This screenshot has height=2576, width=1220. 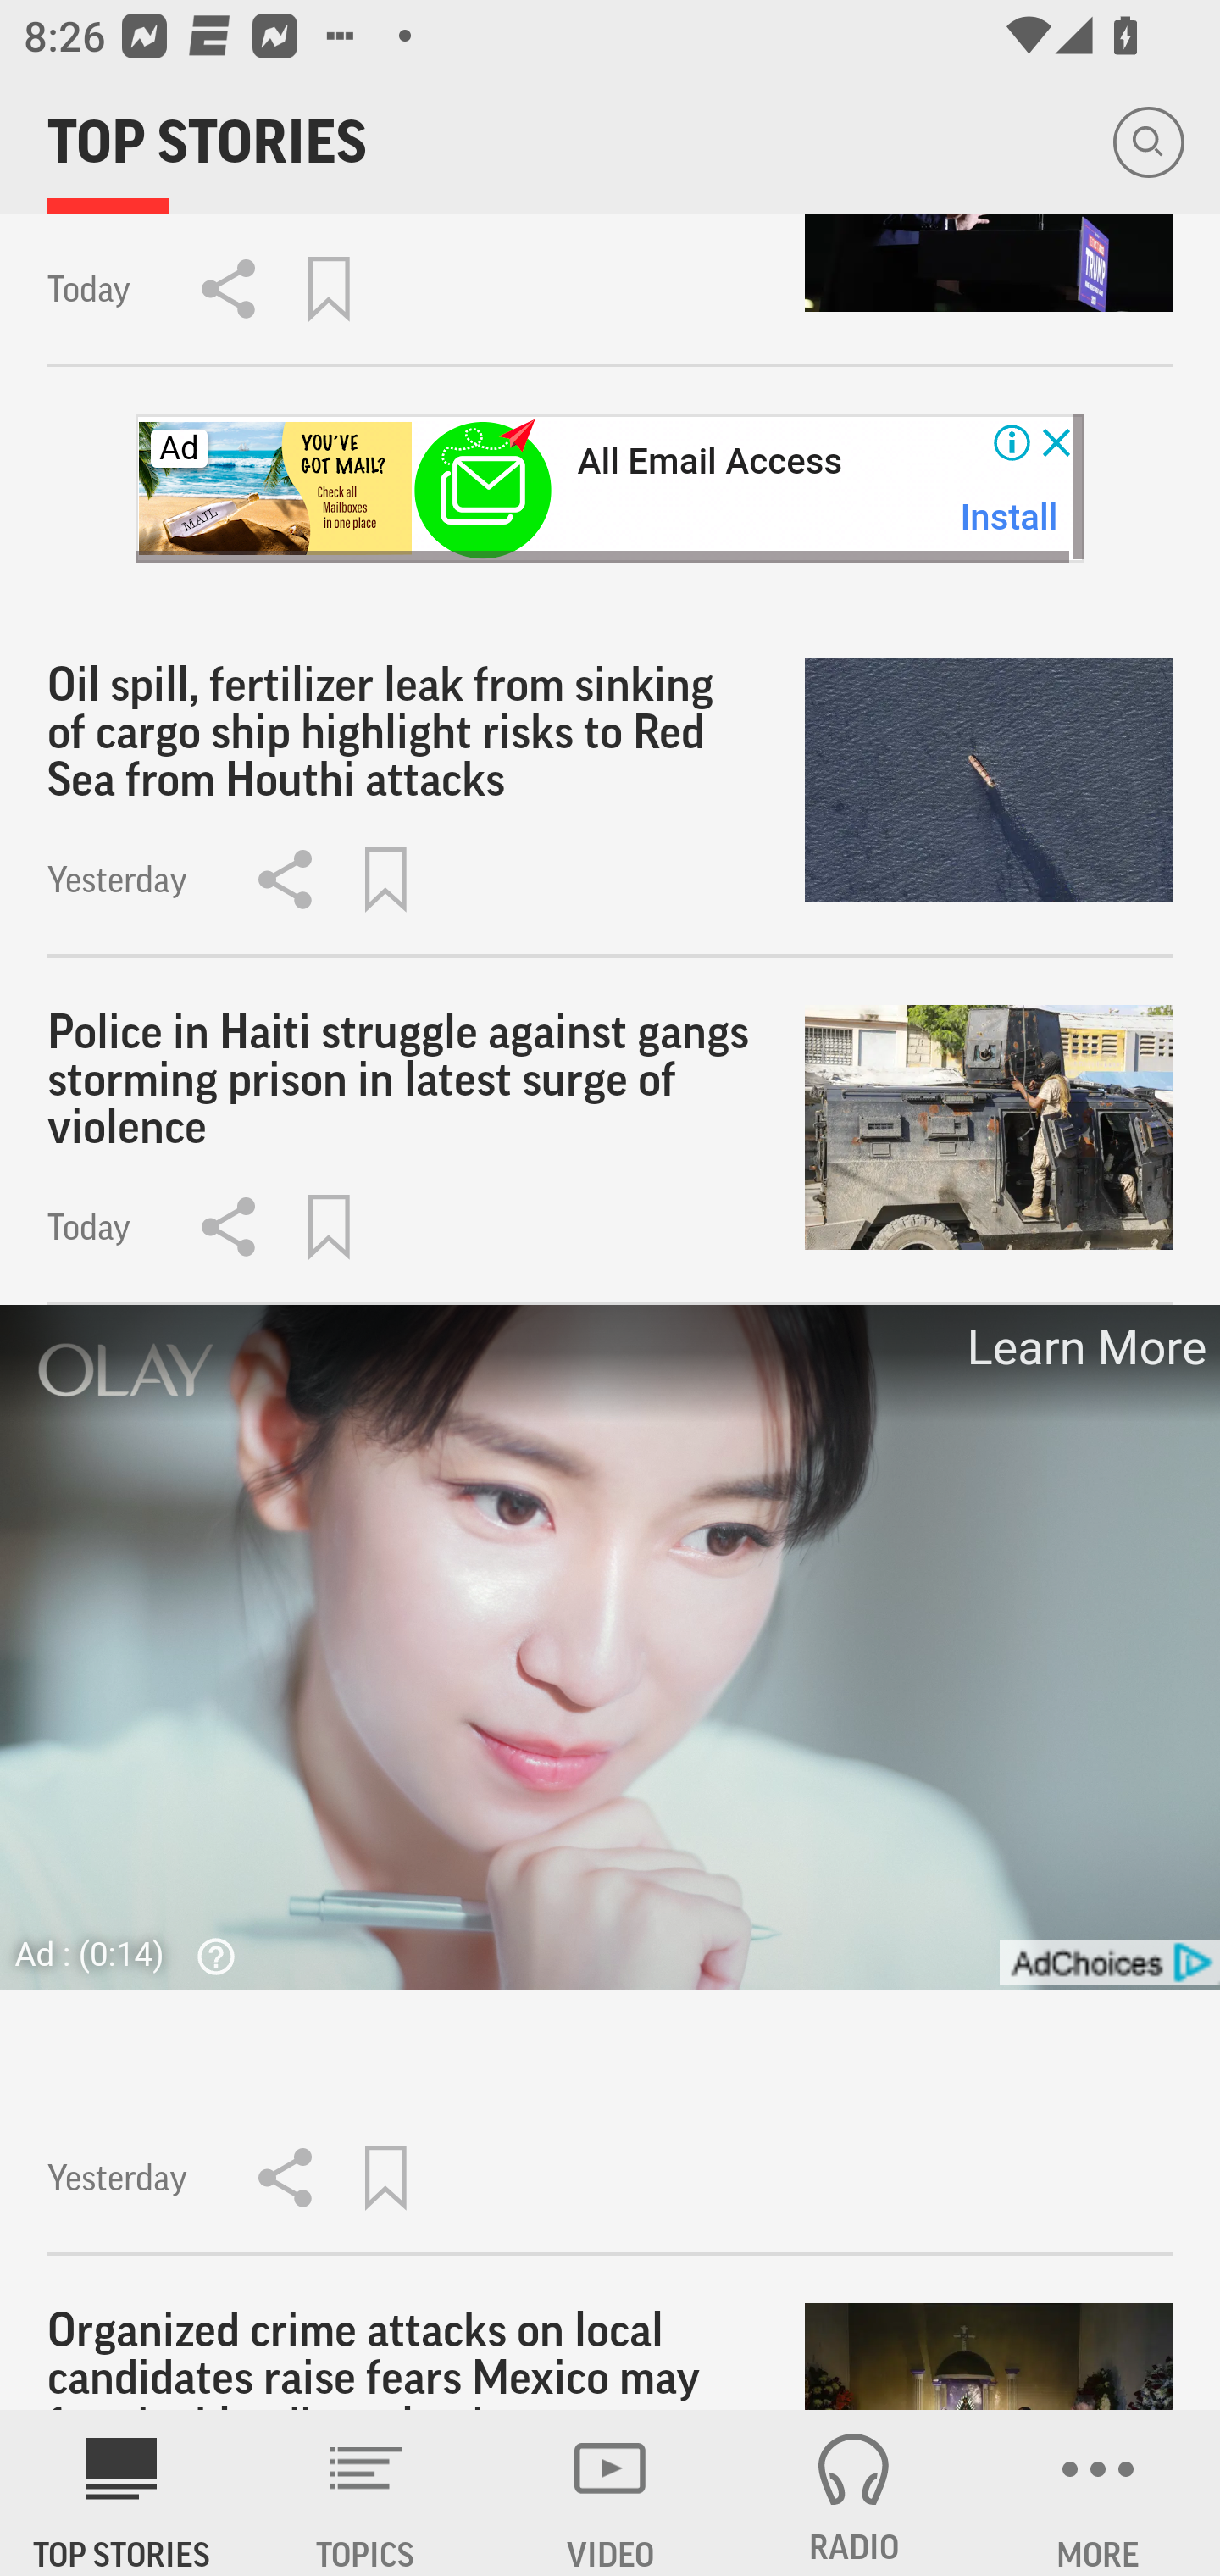 What do you see at coordinates (854, 2493) in the screenshot?
I see `RADIO` at bounding box center [854, 2493].